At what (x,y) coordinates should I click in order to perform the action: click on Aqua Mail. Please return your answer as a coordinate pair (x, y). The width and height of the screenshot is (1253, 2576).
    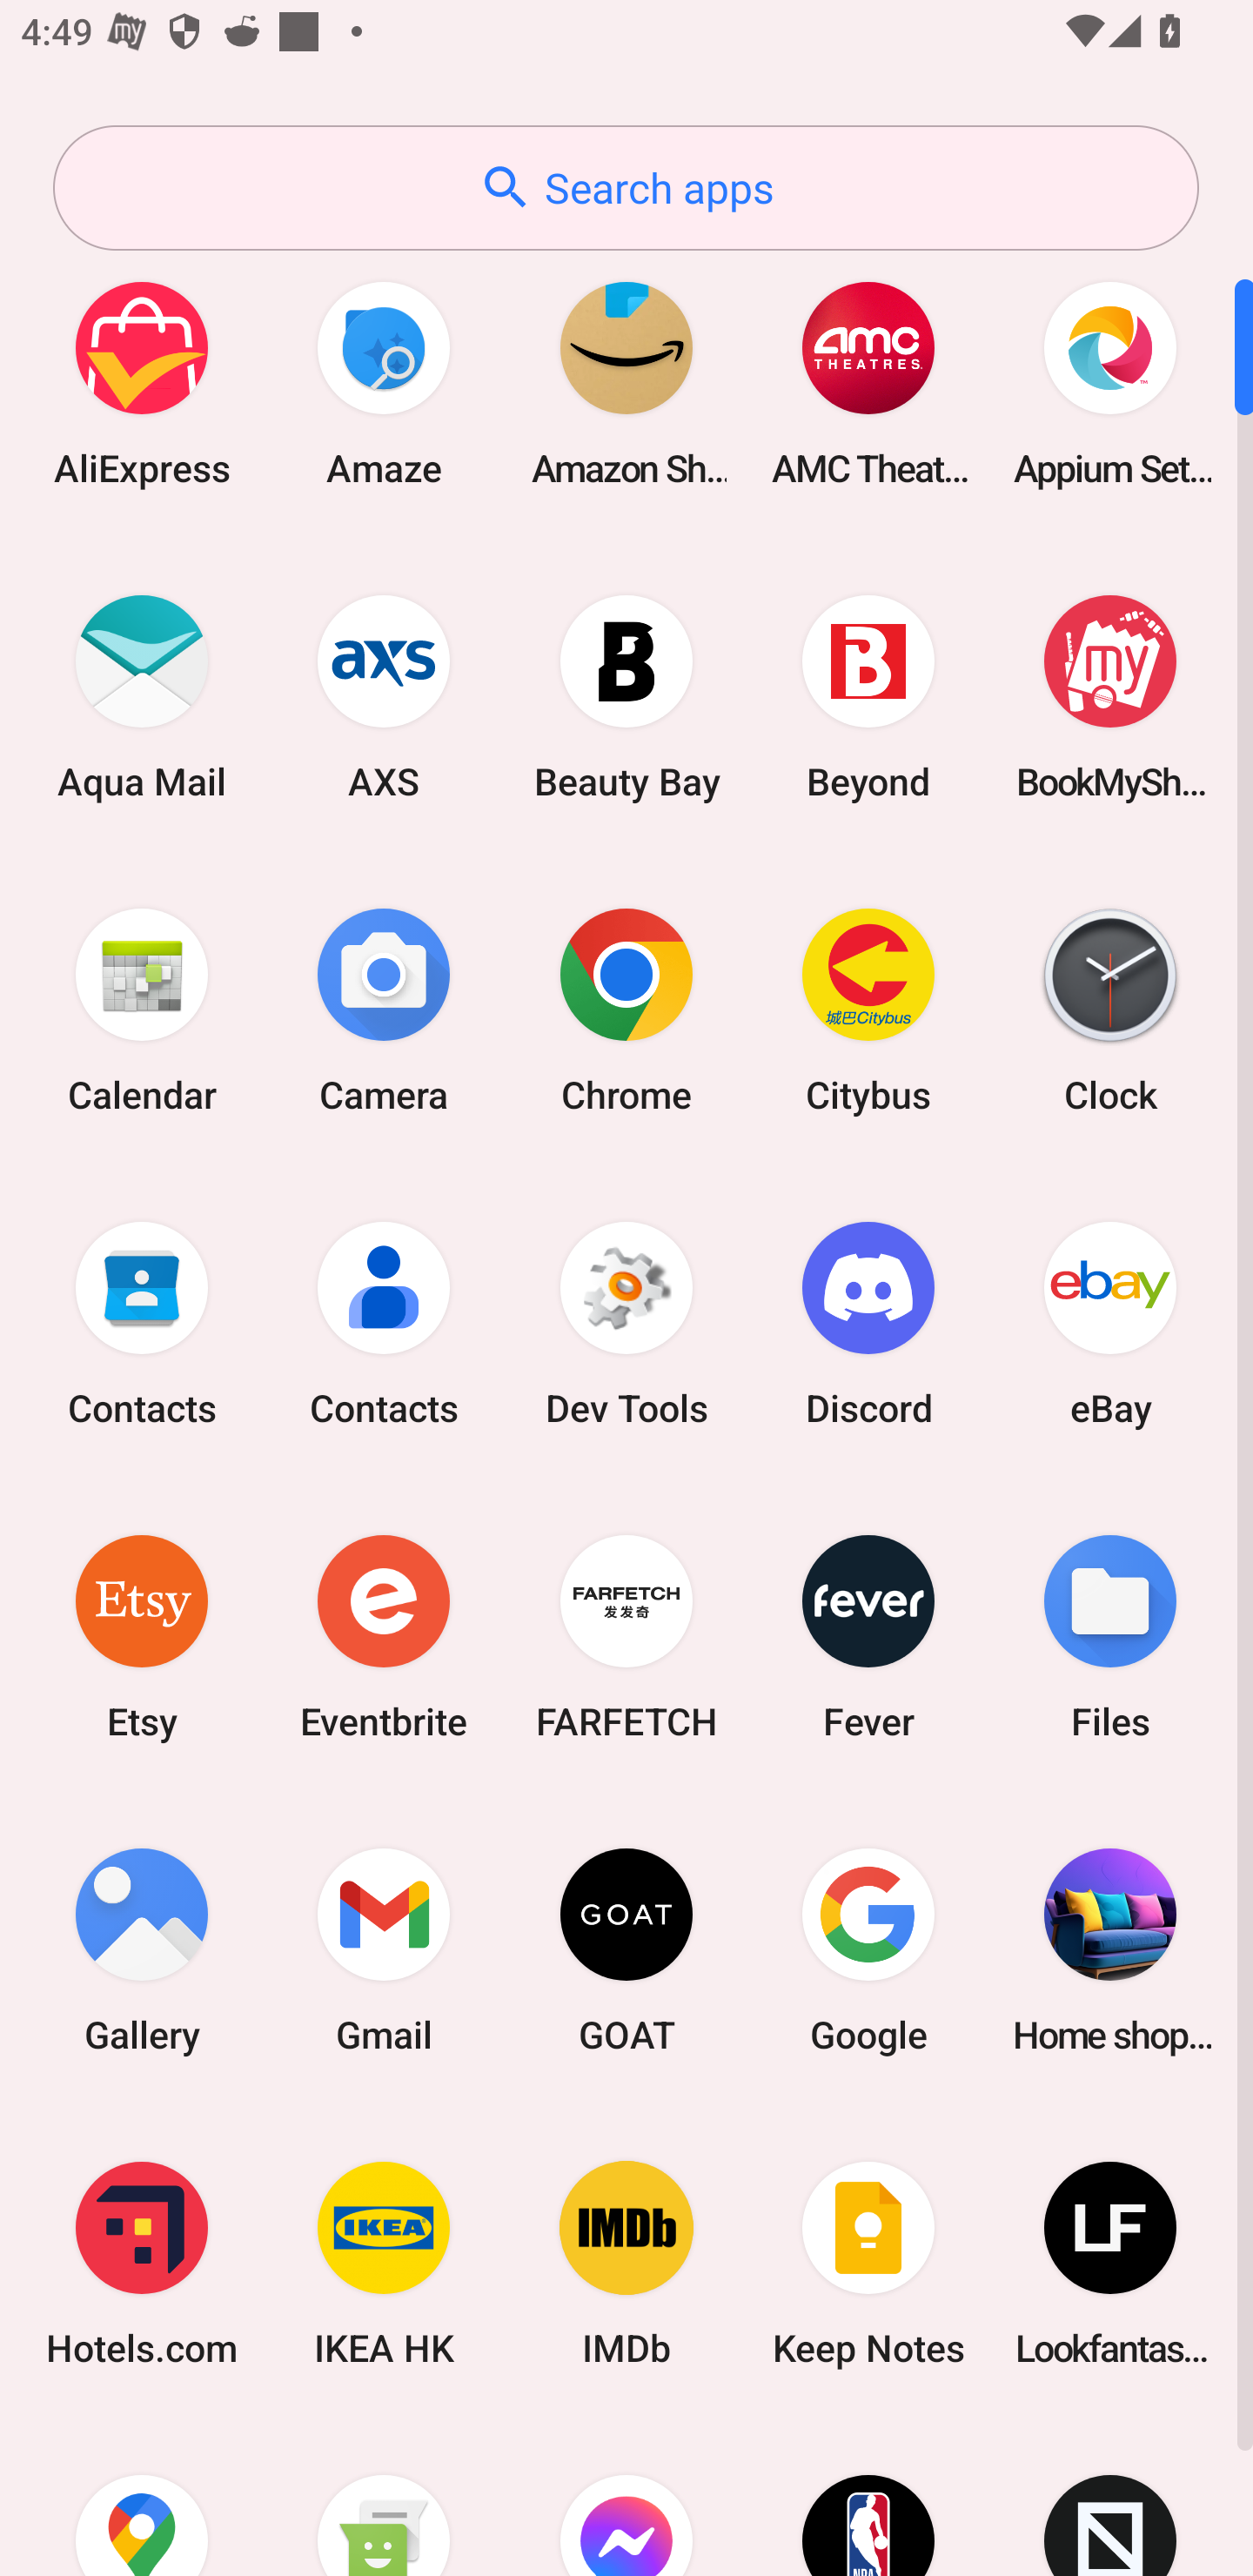
    Looking at the image, I should click on (142, 696).